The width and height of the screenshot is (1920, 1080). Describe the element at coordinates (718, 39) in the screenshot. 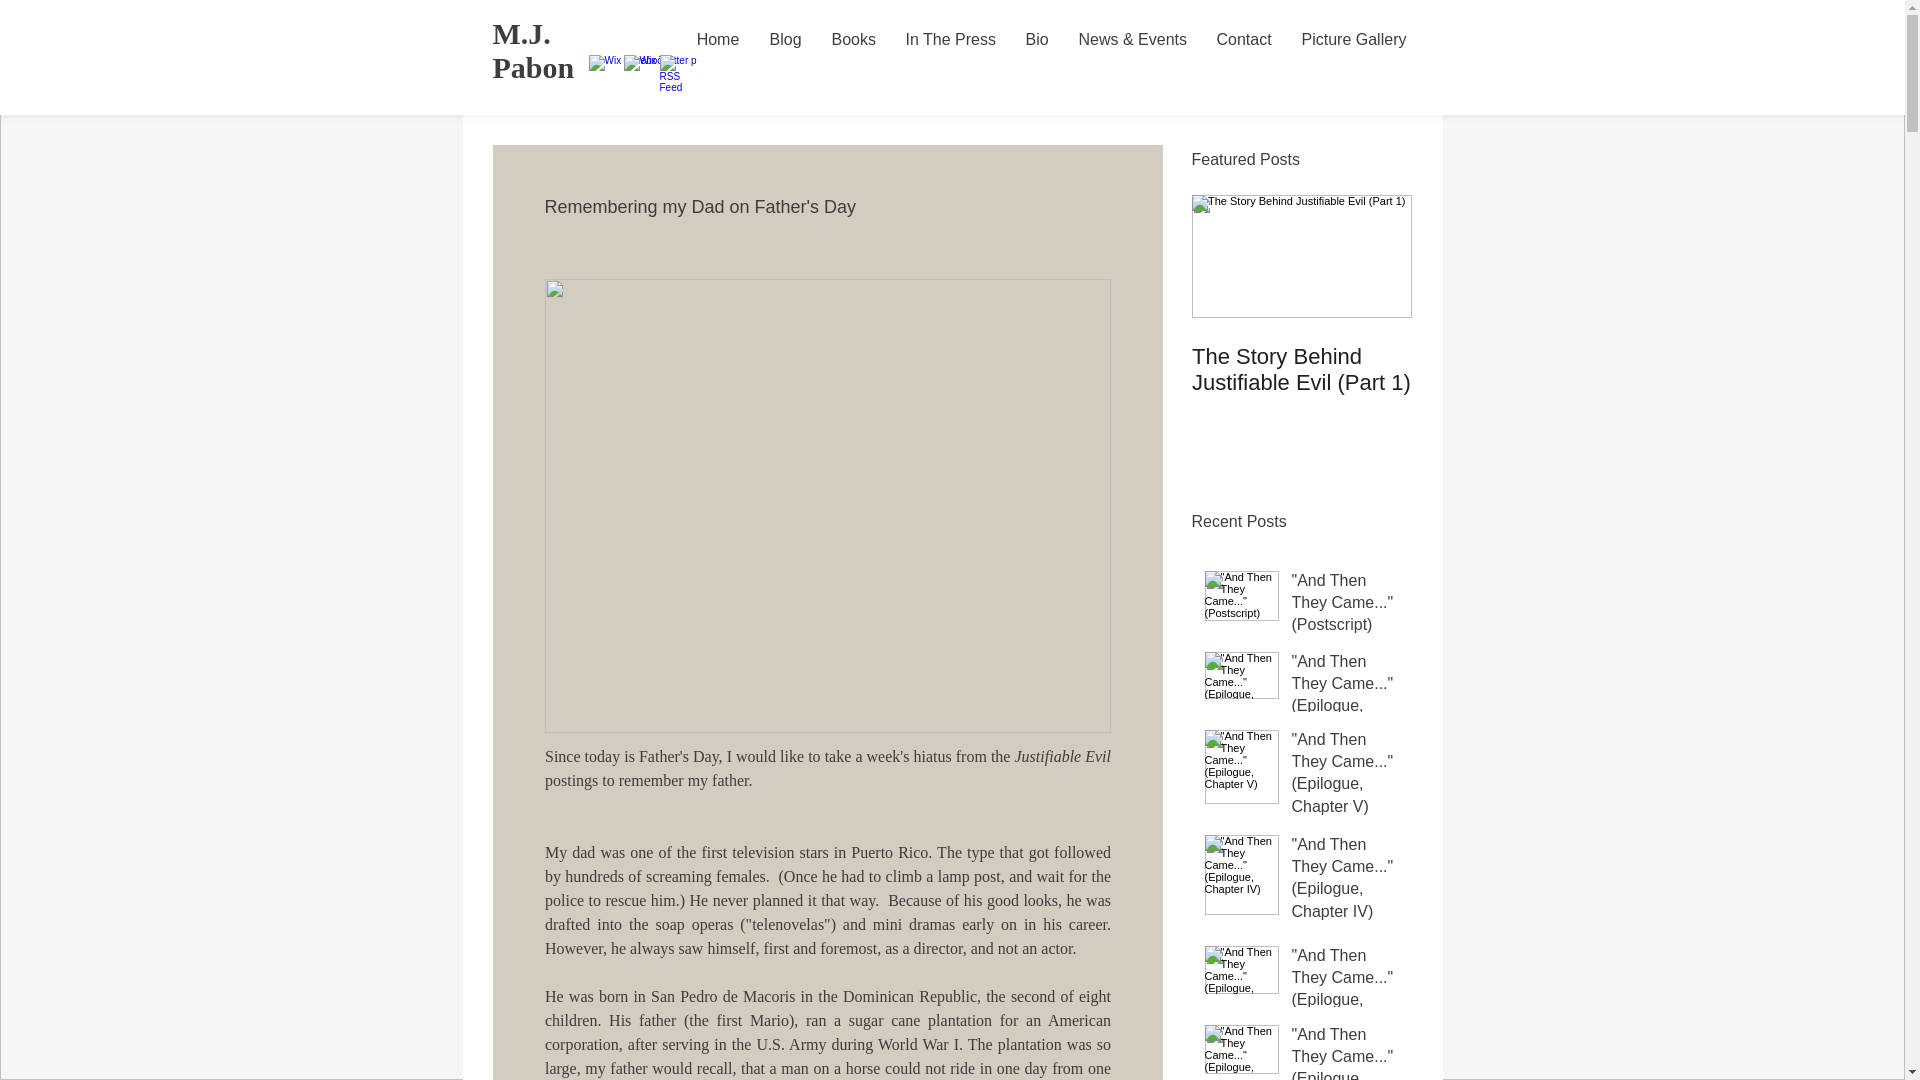

I see `Home` at that location.